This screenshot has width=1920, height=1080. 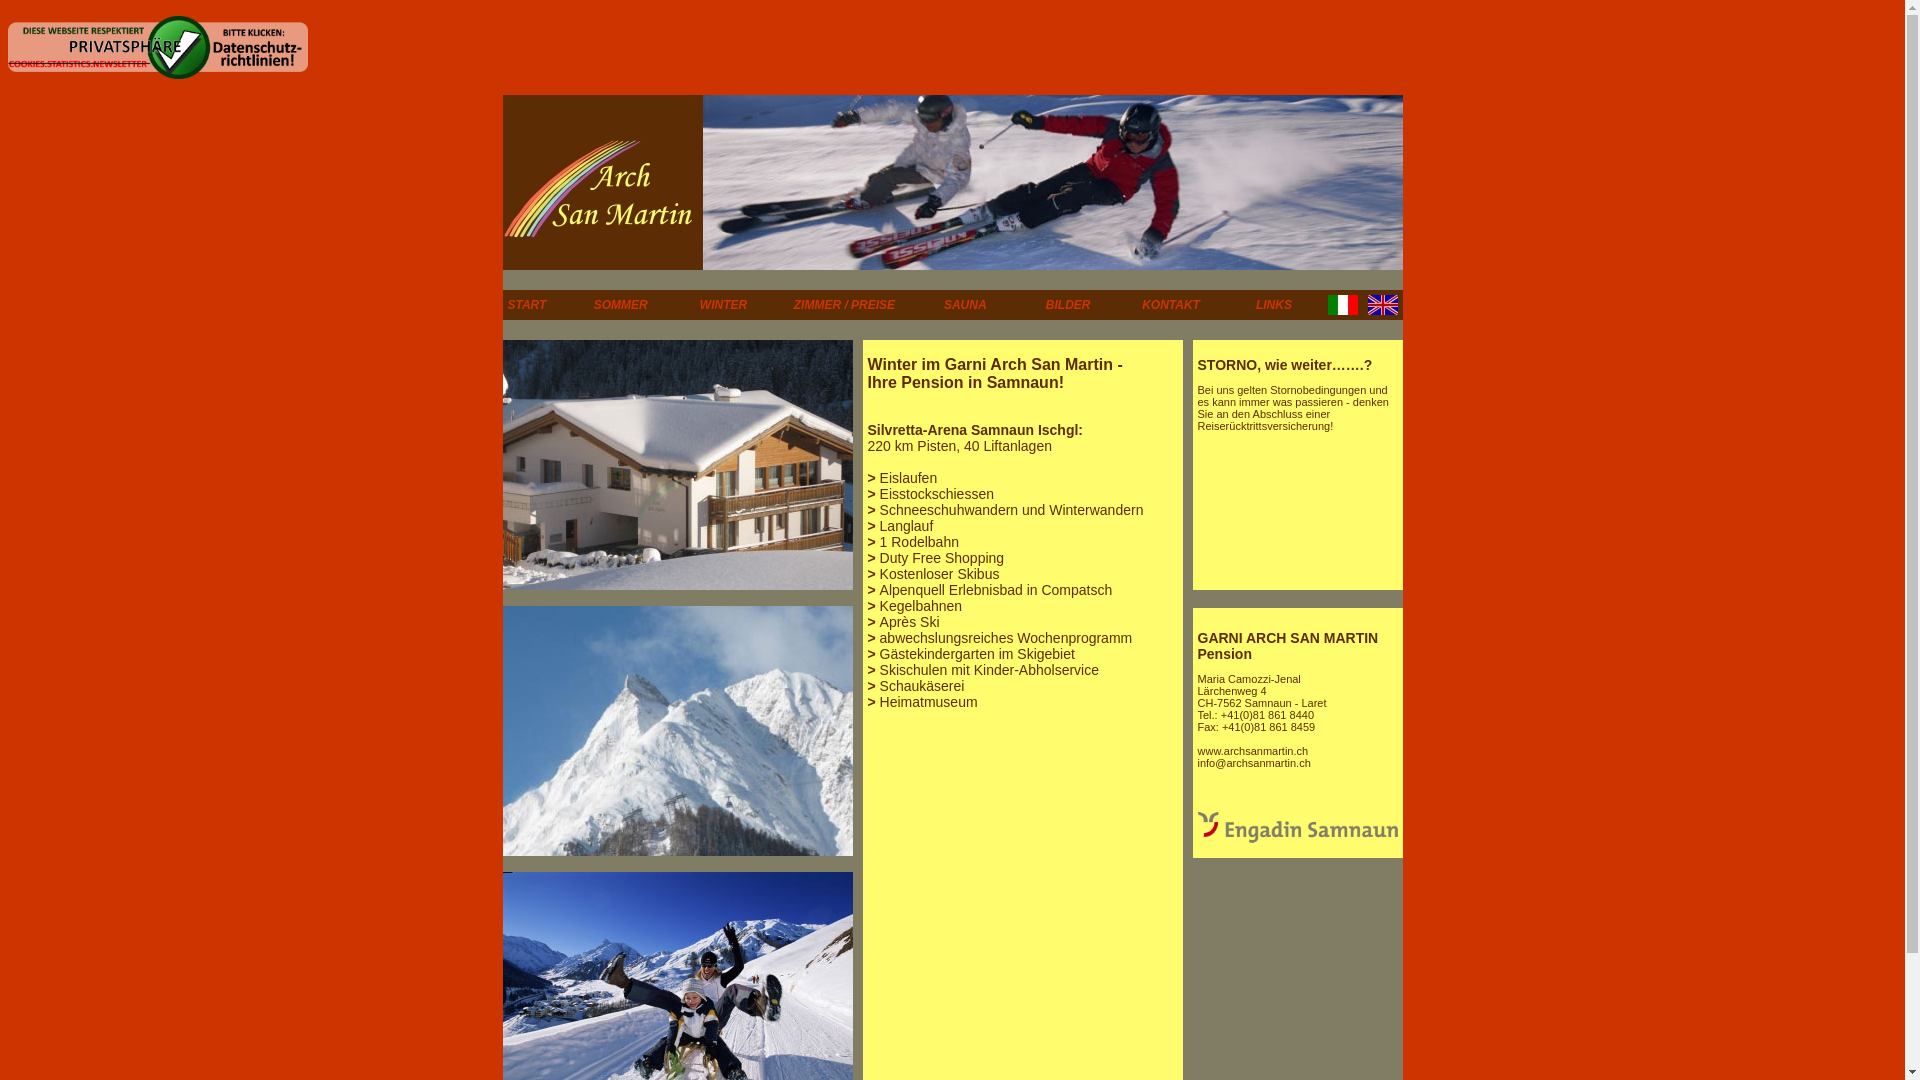 What do you see at coordinates (1068, 304) in the screenshot?
I see `BILDER` at bounding box center [1068, 304].